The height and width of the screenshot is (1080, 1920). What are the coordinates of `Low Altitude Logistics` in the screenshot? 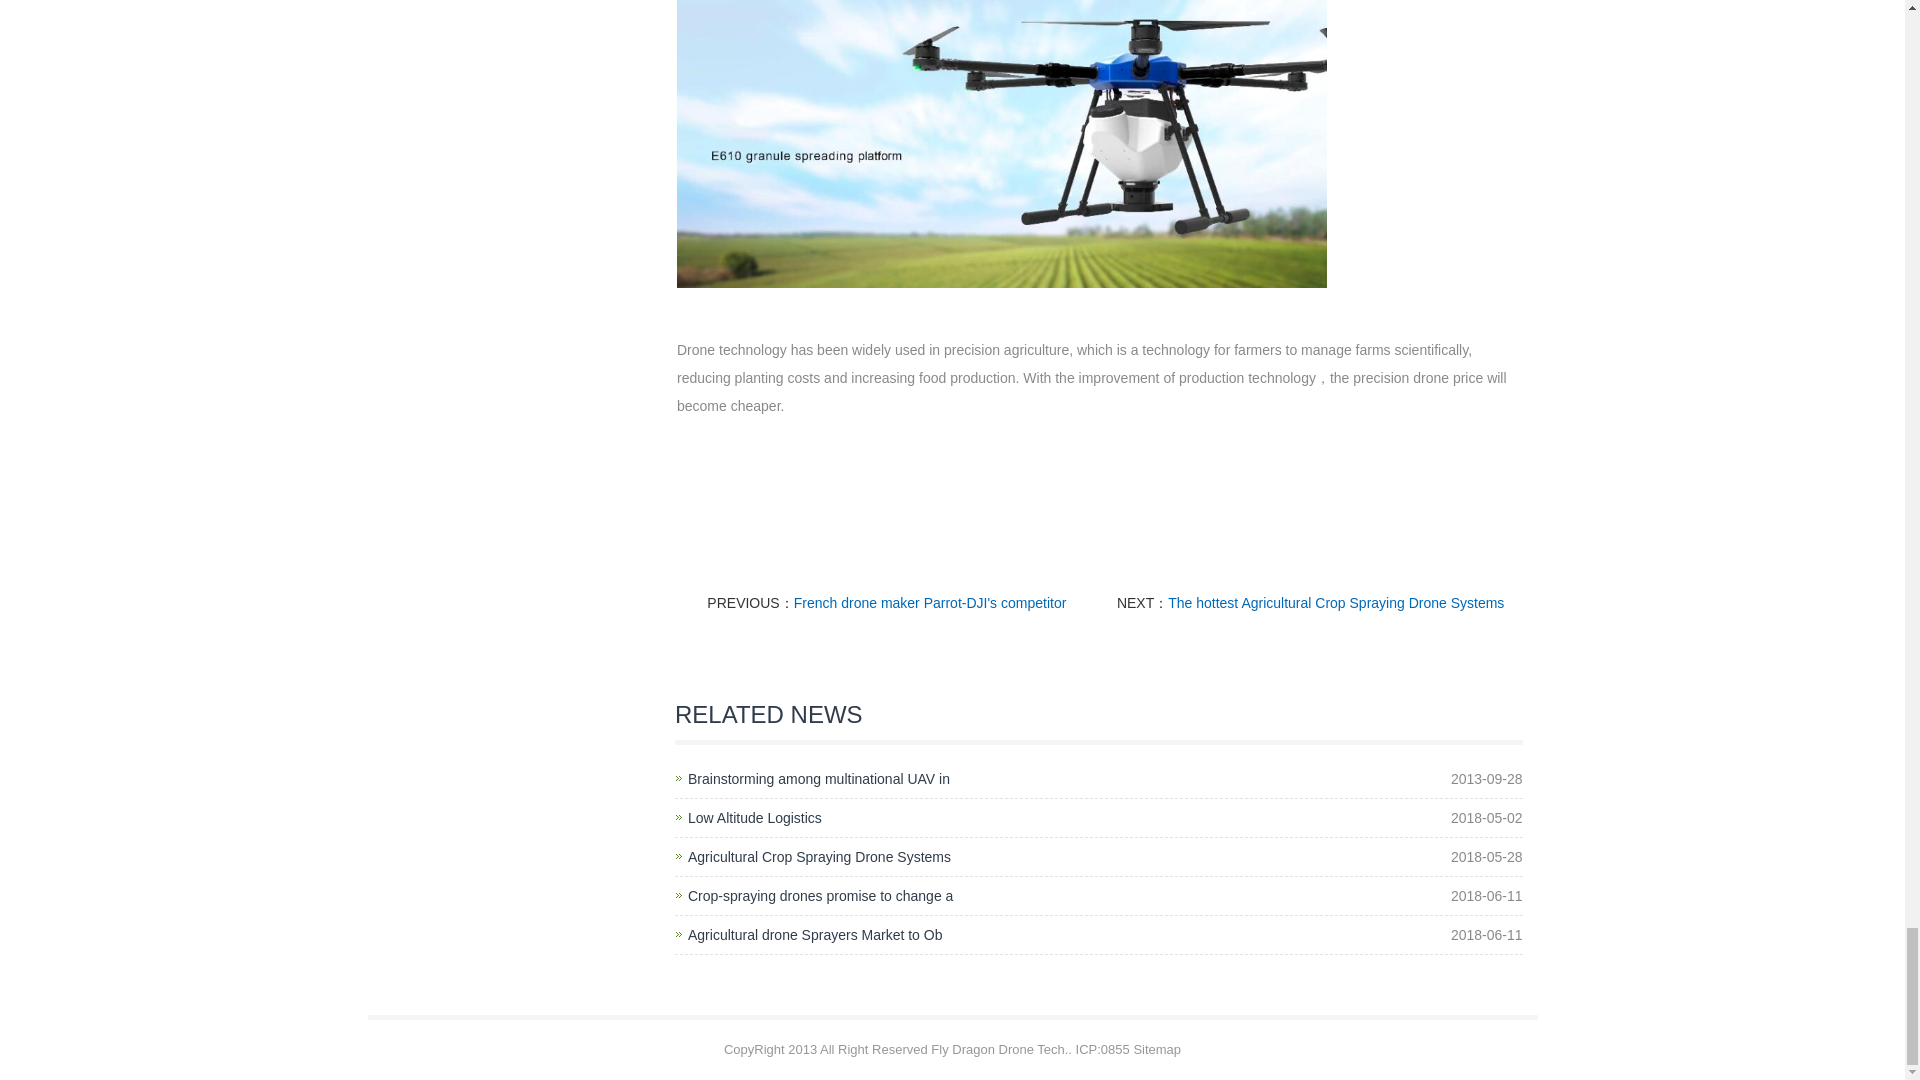 It's located at (754, 818).